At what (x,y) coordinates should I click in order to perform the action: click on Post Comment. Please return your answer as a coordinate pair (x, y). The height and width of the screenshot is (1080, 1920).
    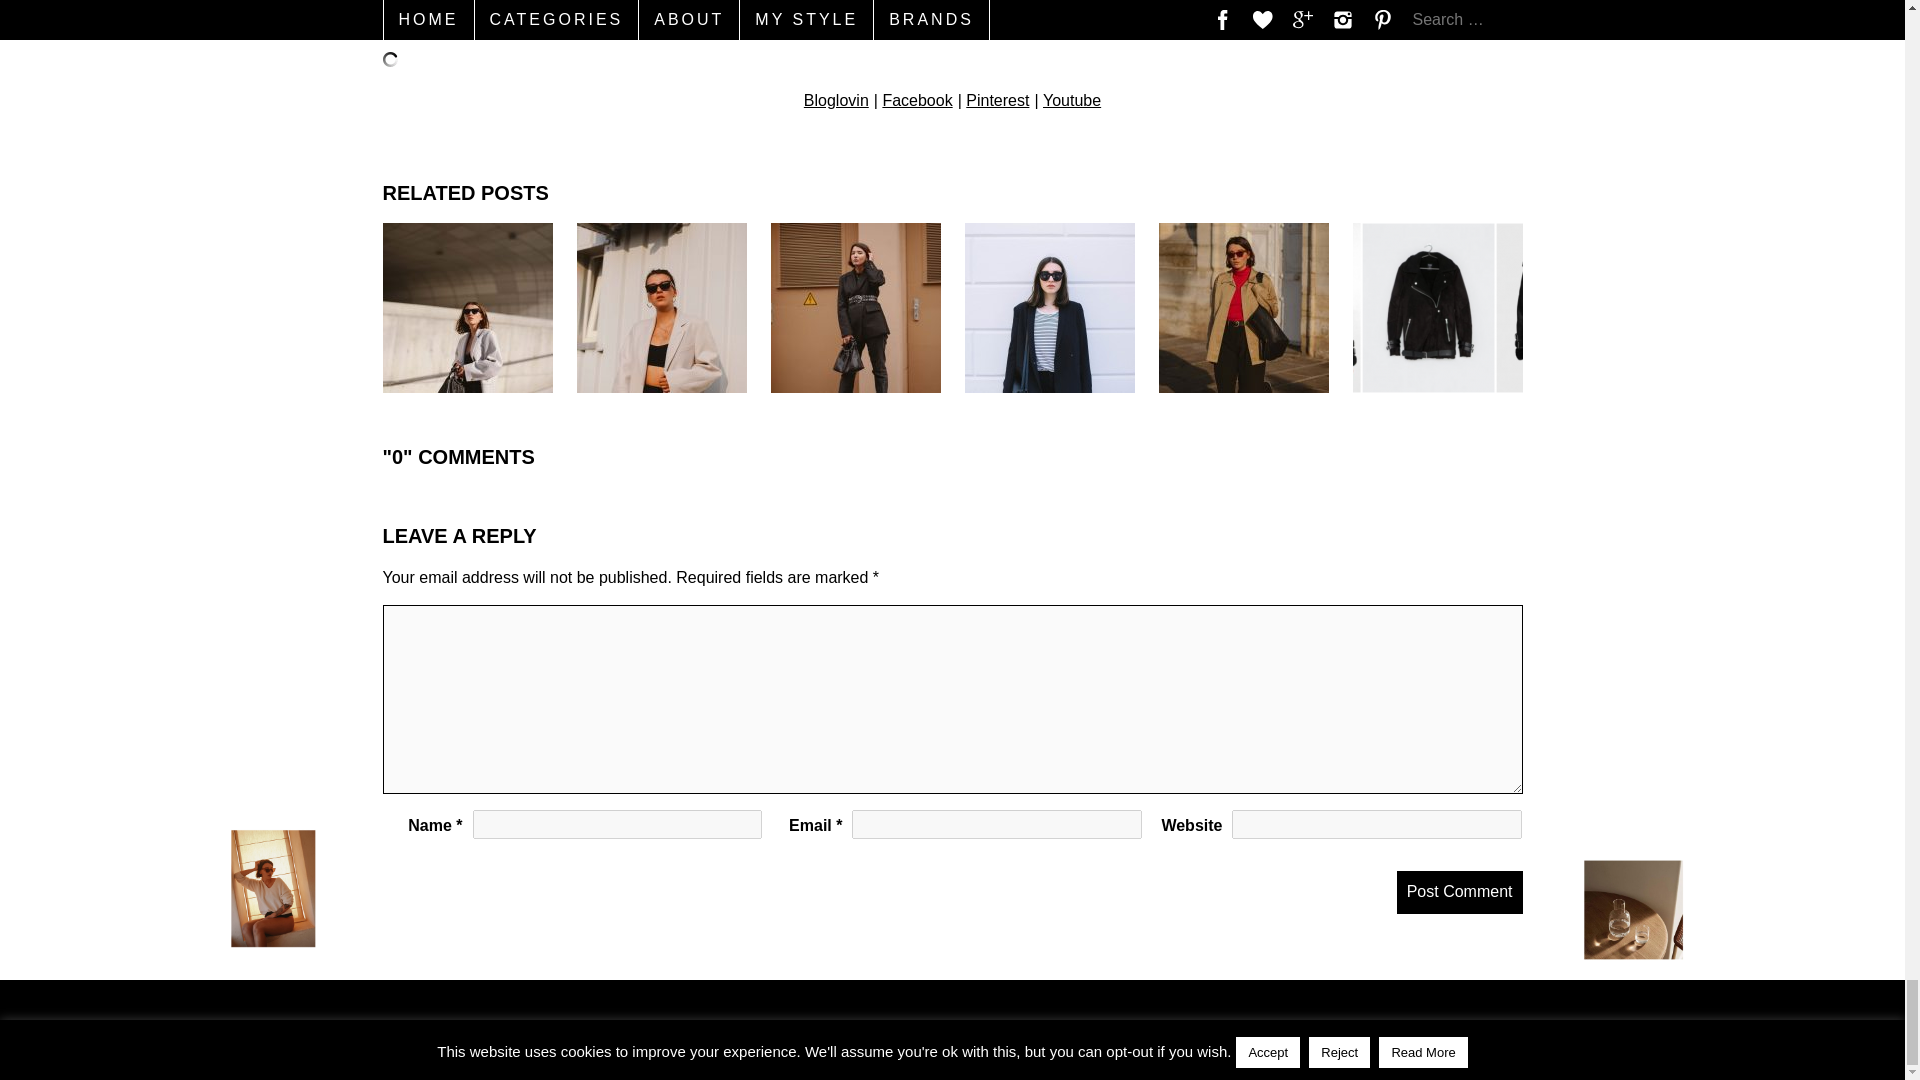
    Looking at the image, I should click on (1460, 892).